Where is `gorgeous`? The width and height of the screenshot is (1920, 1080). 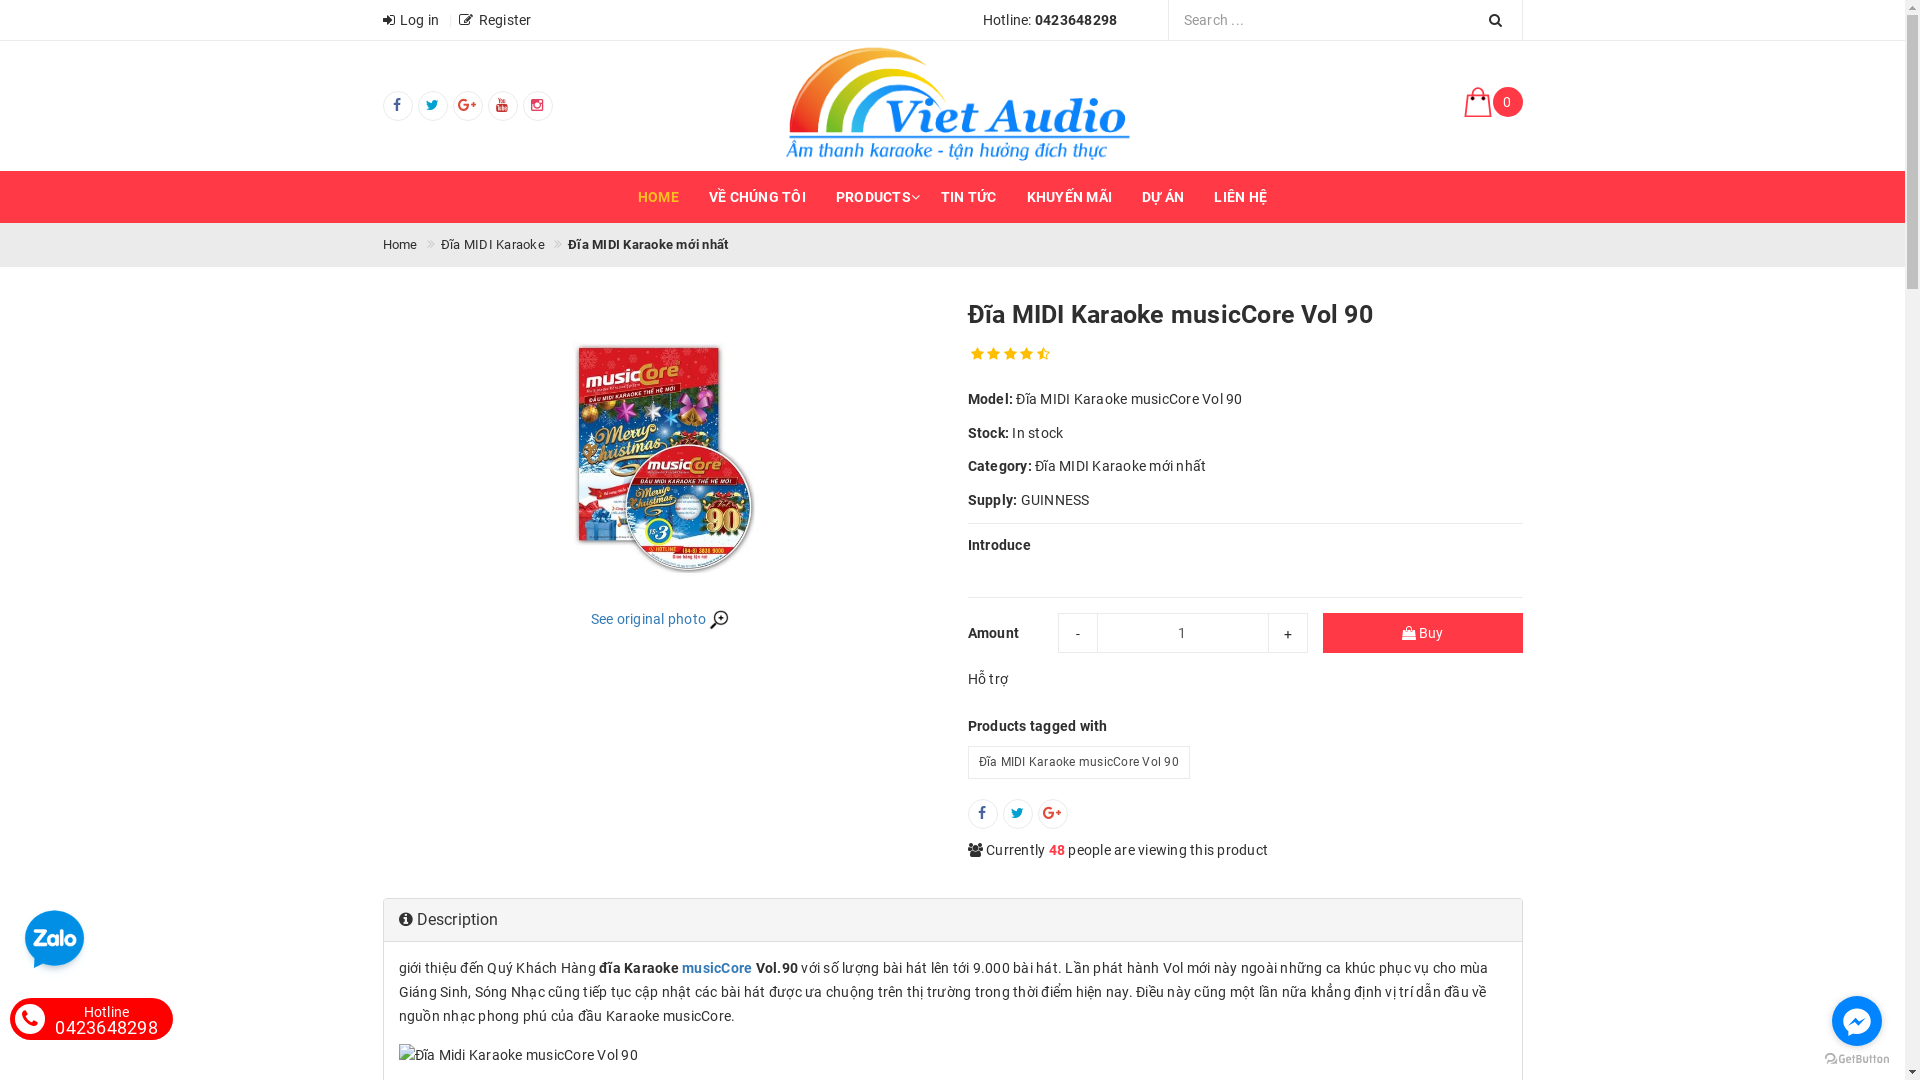 gorgeous is located at coordinates (976, 355).